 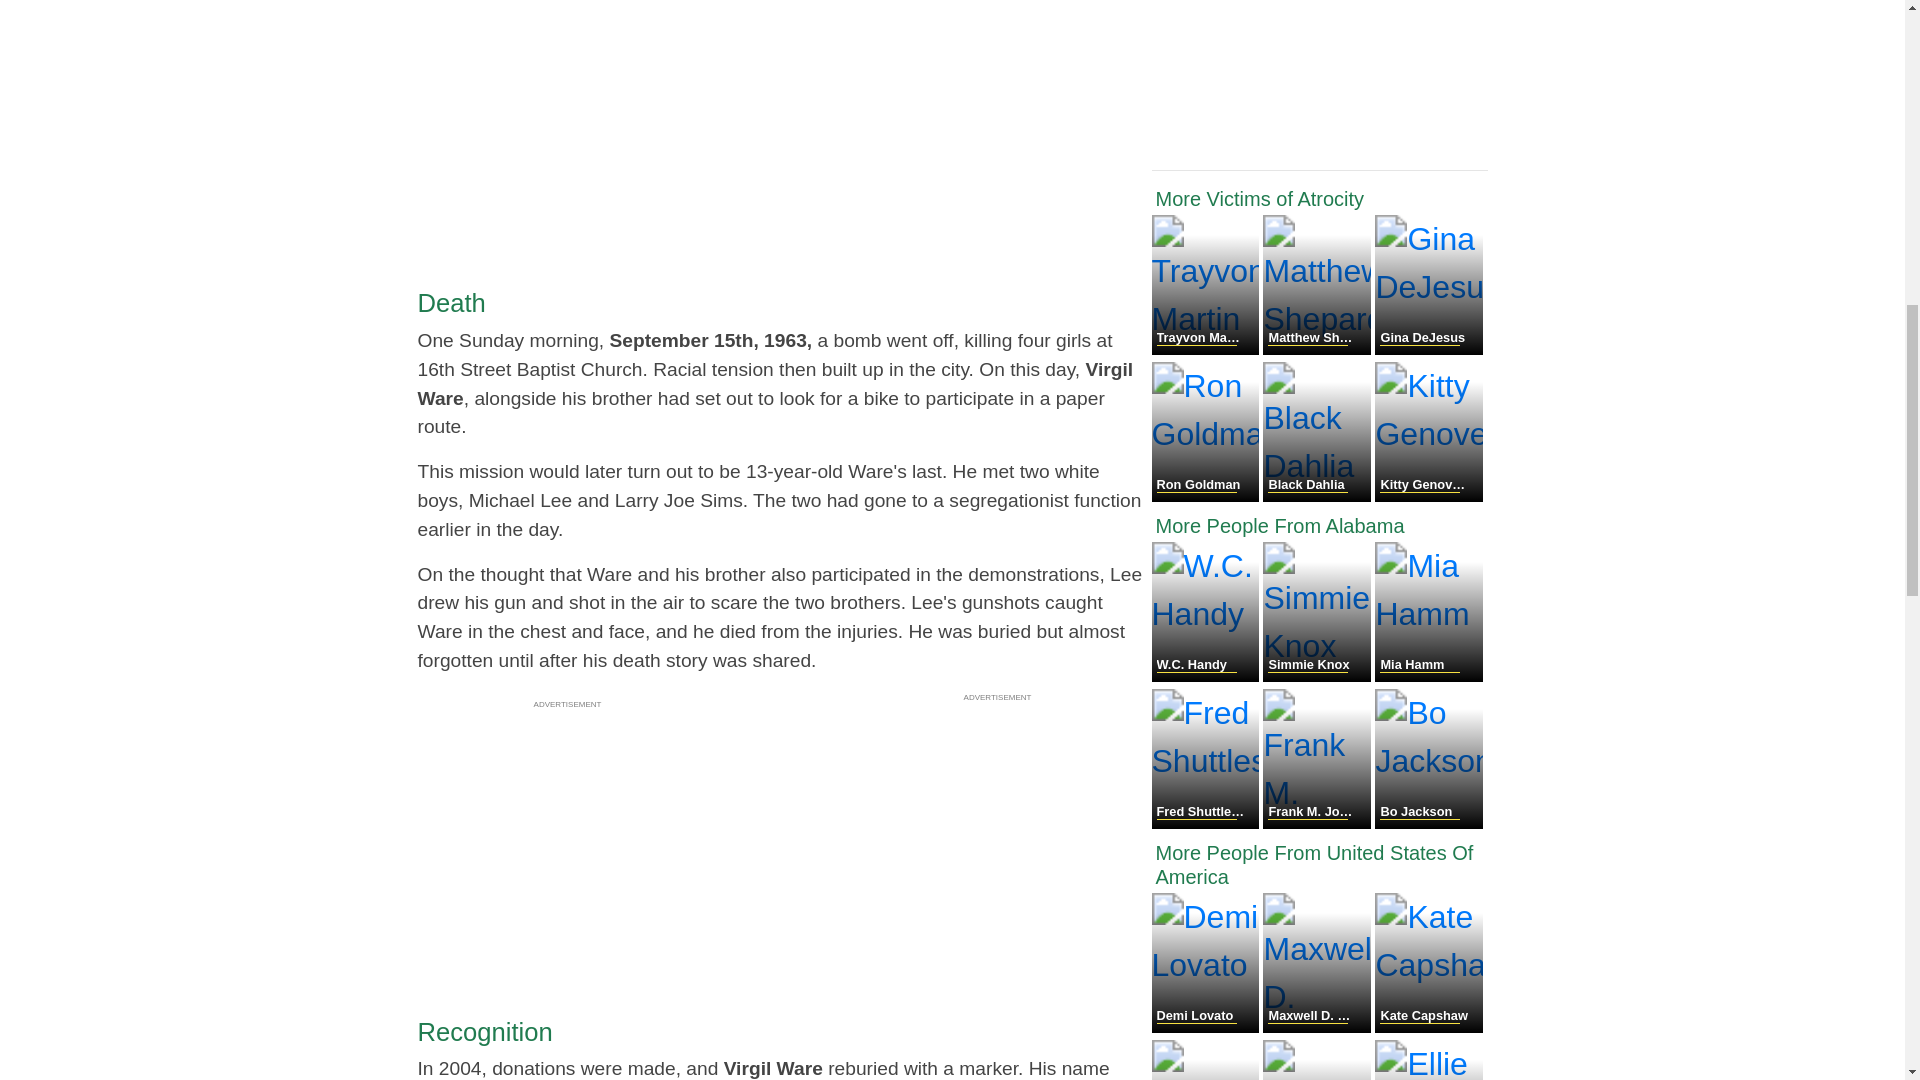 I want to click on Fred Shuttlesworth, so click(x=1208, y=823).